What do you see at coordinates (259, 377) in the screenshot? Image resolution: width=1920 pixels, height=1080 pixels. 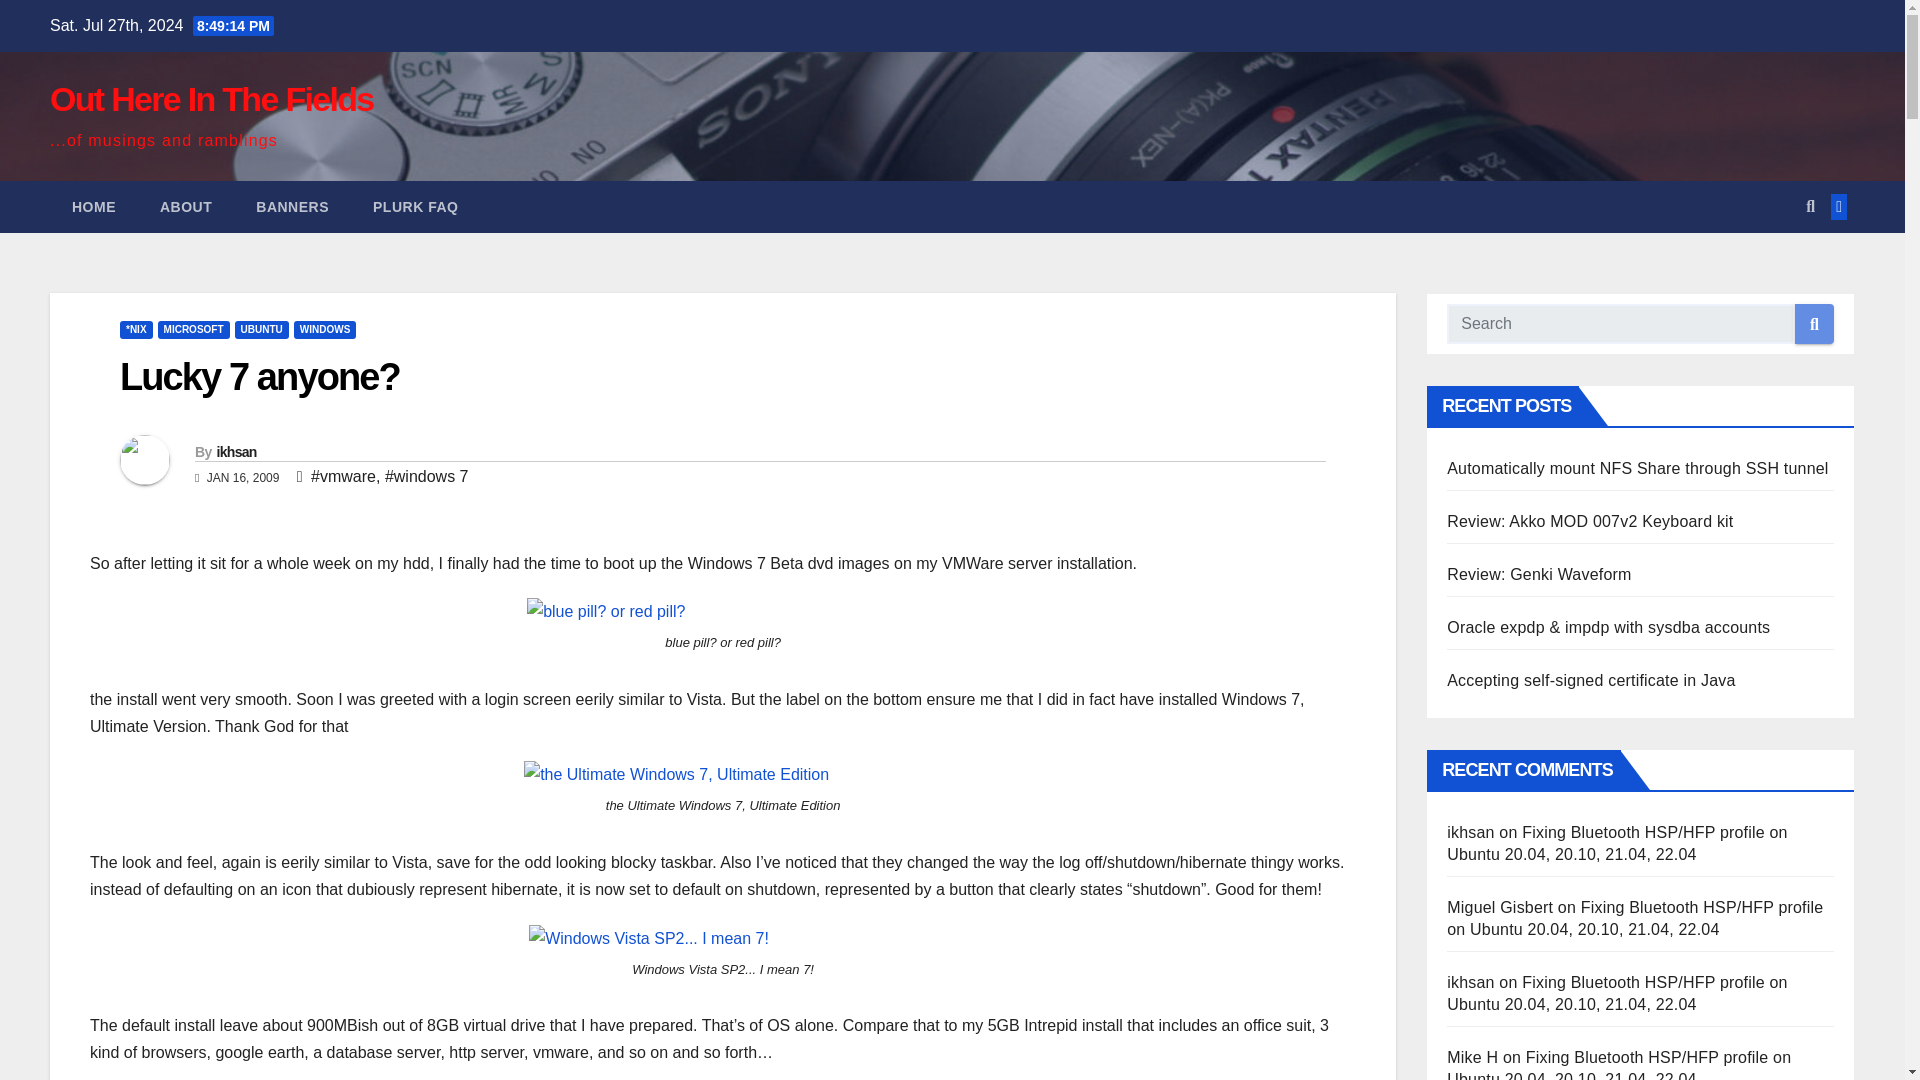 I see `Permalink to: Lucky 7 anyone?` at bounding box center [259, 377].